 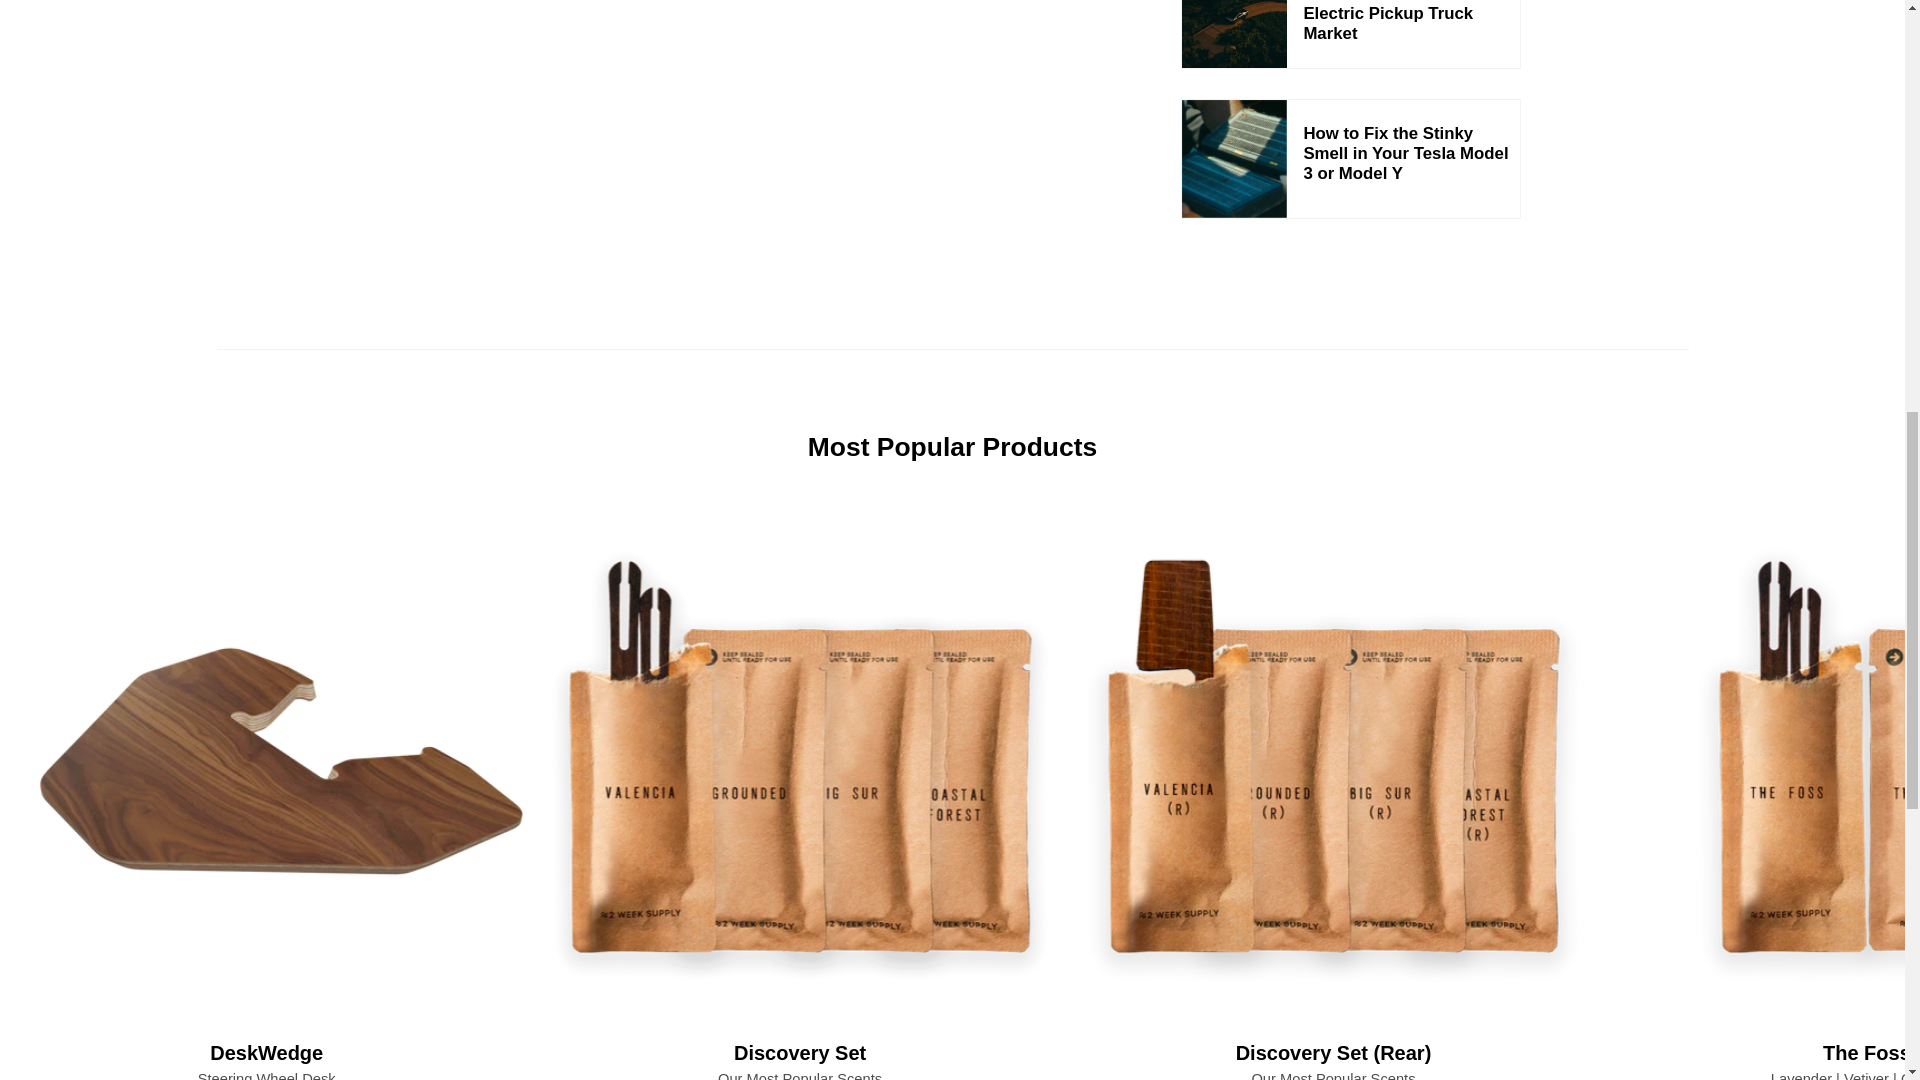 What do you see at coordinates (756, 99) in the screenshot?
I see `YouTube video player` at bounding box center [756, 99].